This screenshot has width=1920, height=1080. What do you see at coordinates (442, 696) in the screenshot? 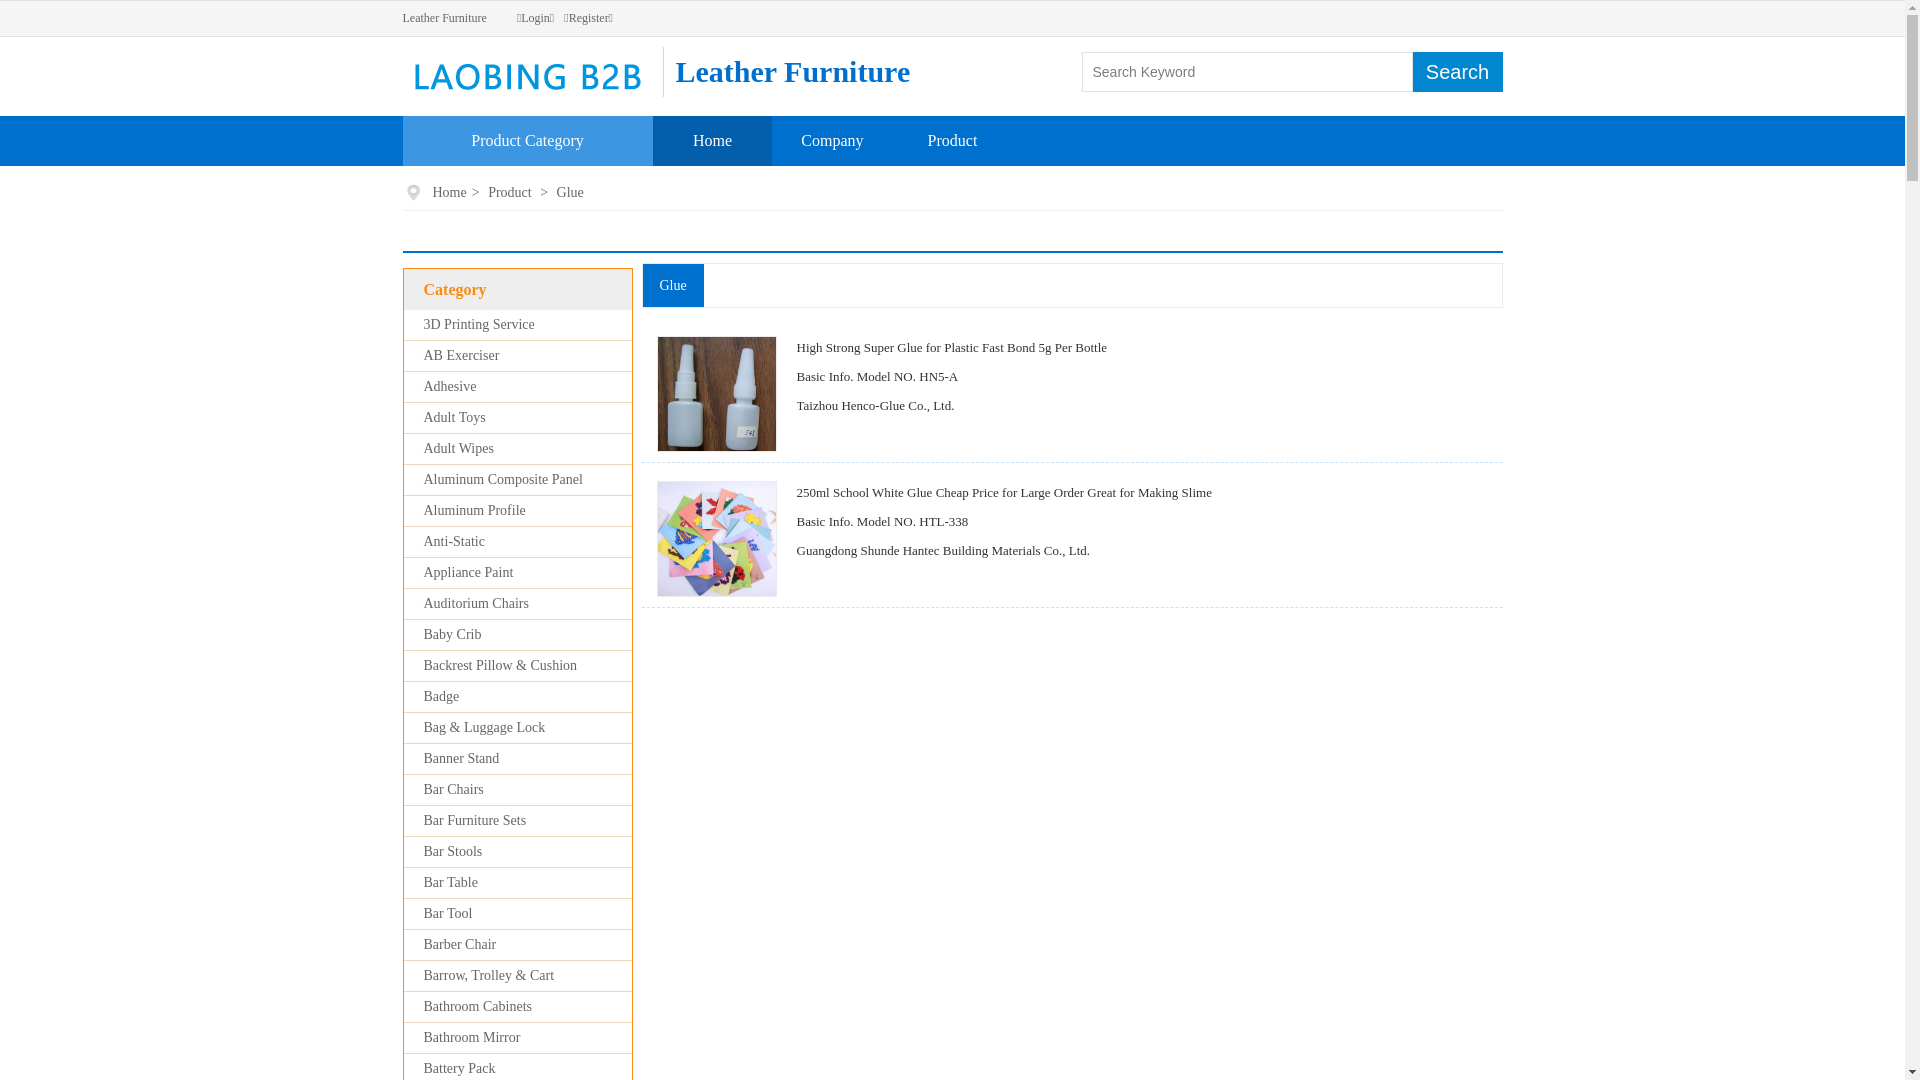
I see `Badge` at bounding box center [442, 696].